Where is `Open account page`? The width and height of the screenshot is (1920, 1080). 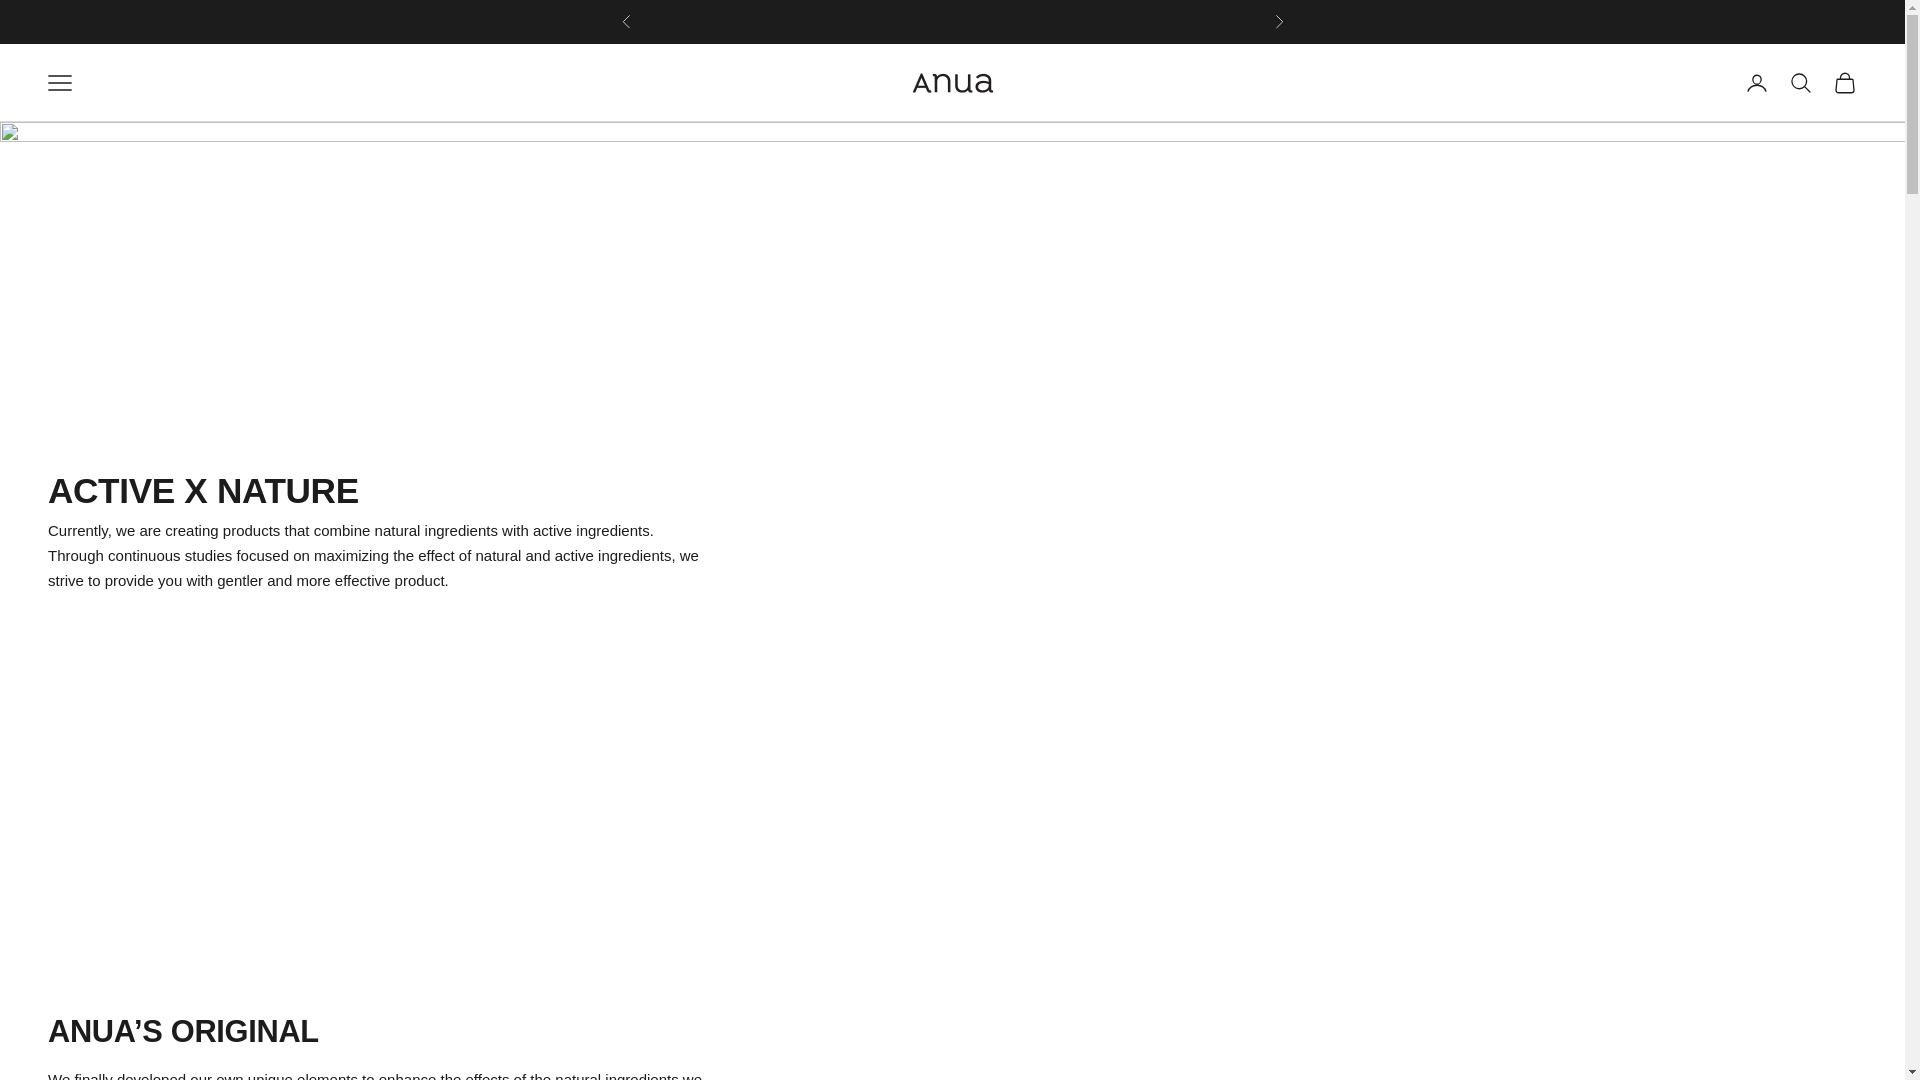
Open account page is located at coordinates (1756, 83).